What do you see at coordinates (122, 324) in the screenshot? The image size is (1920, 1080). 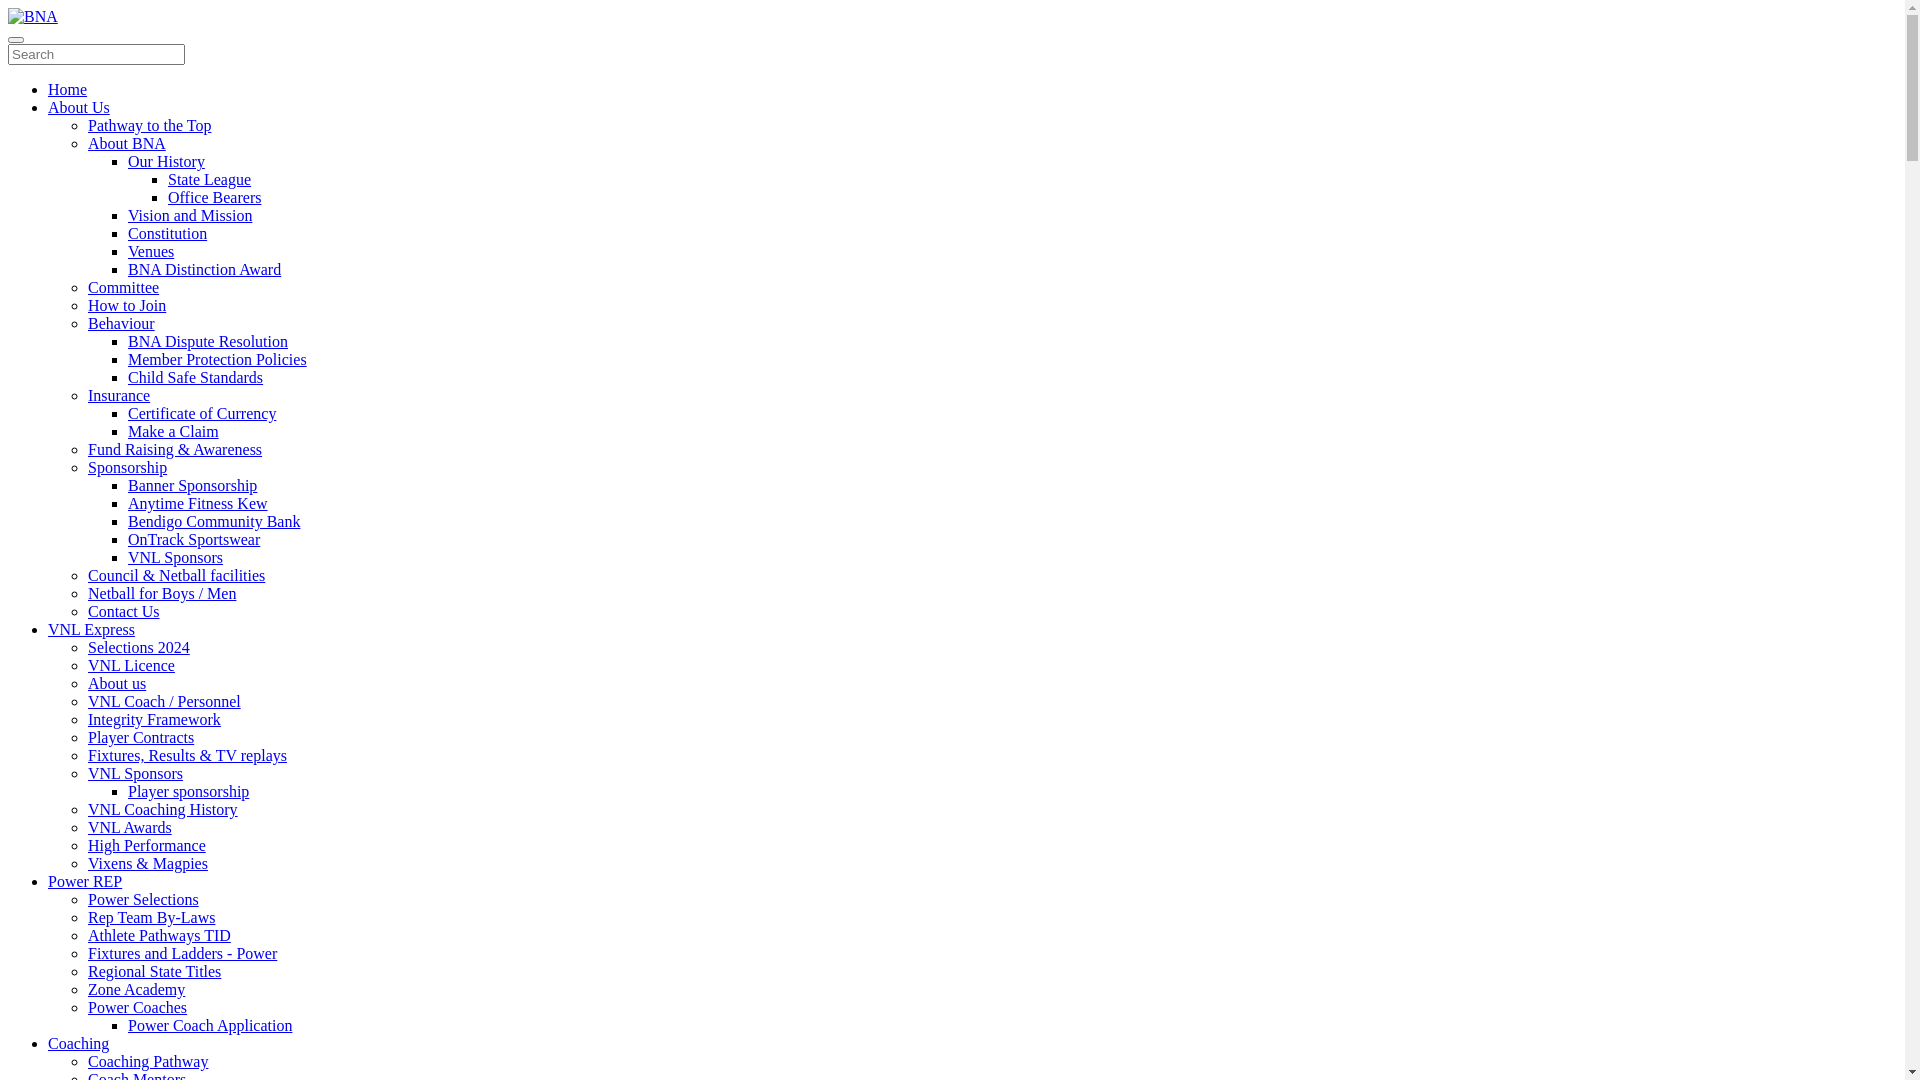 I see `Behaviour` at bounding box center [122, 324].